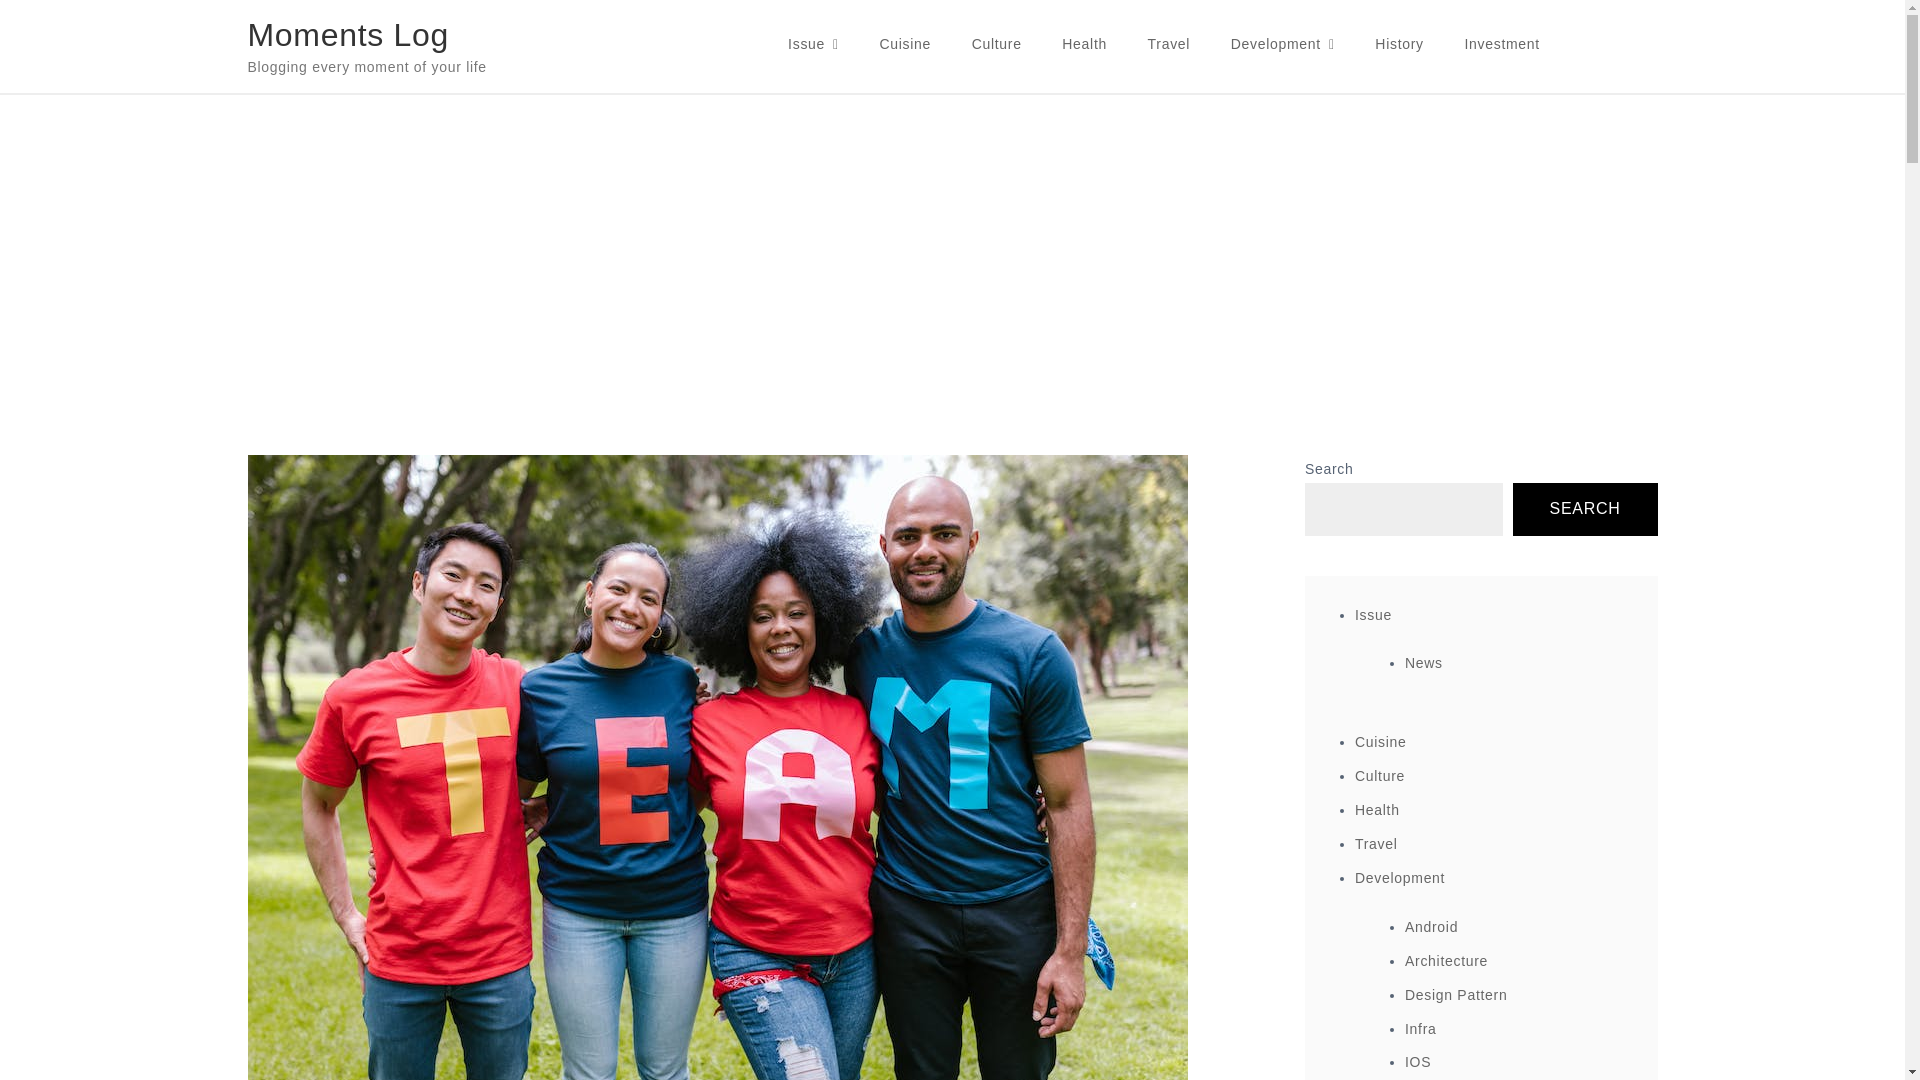 The height and width of the screenshot is (1080, 1920). What do you see at coordinates (1501, 44) in the screenshot?
I see `Investment` at bounding box center [1501, 44].